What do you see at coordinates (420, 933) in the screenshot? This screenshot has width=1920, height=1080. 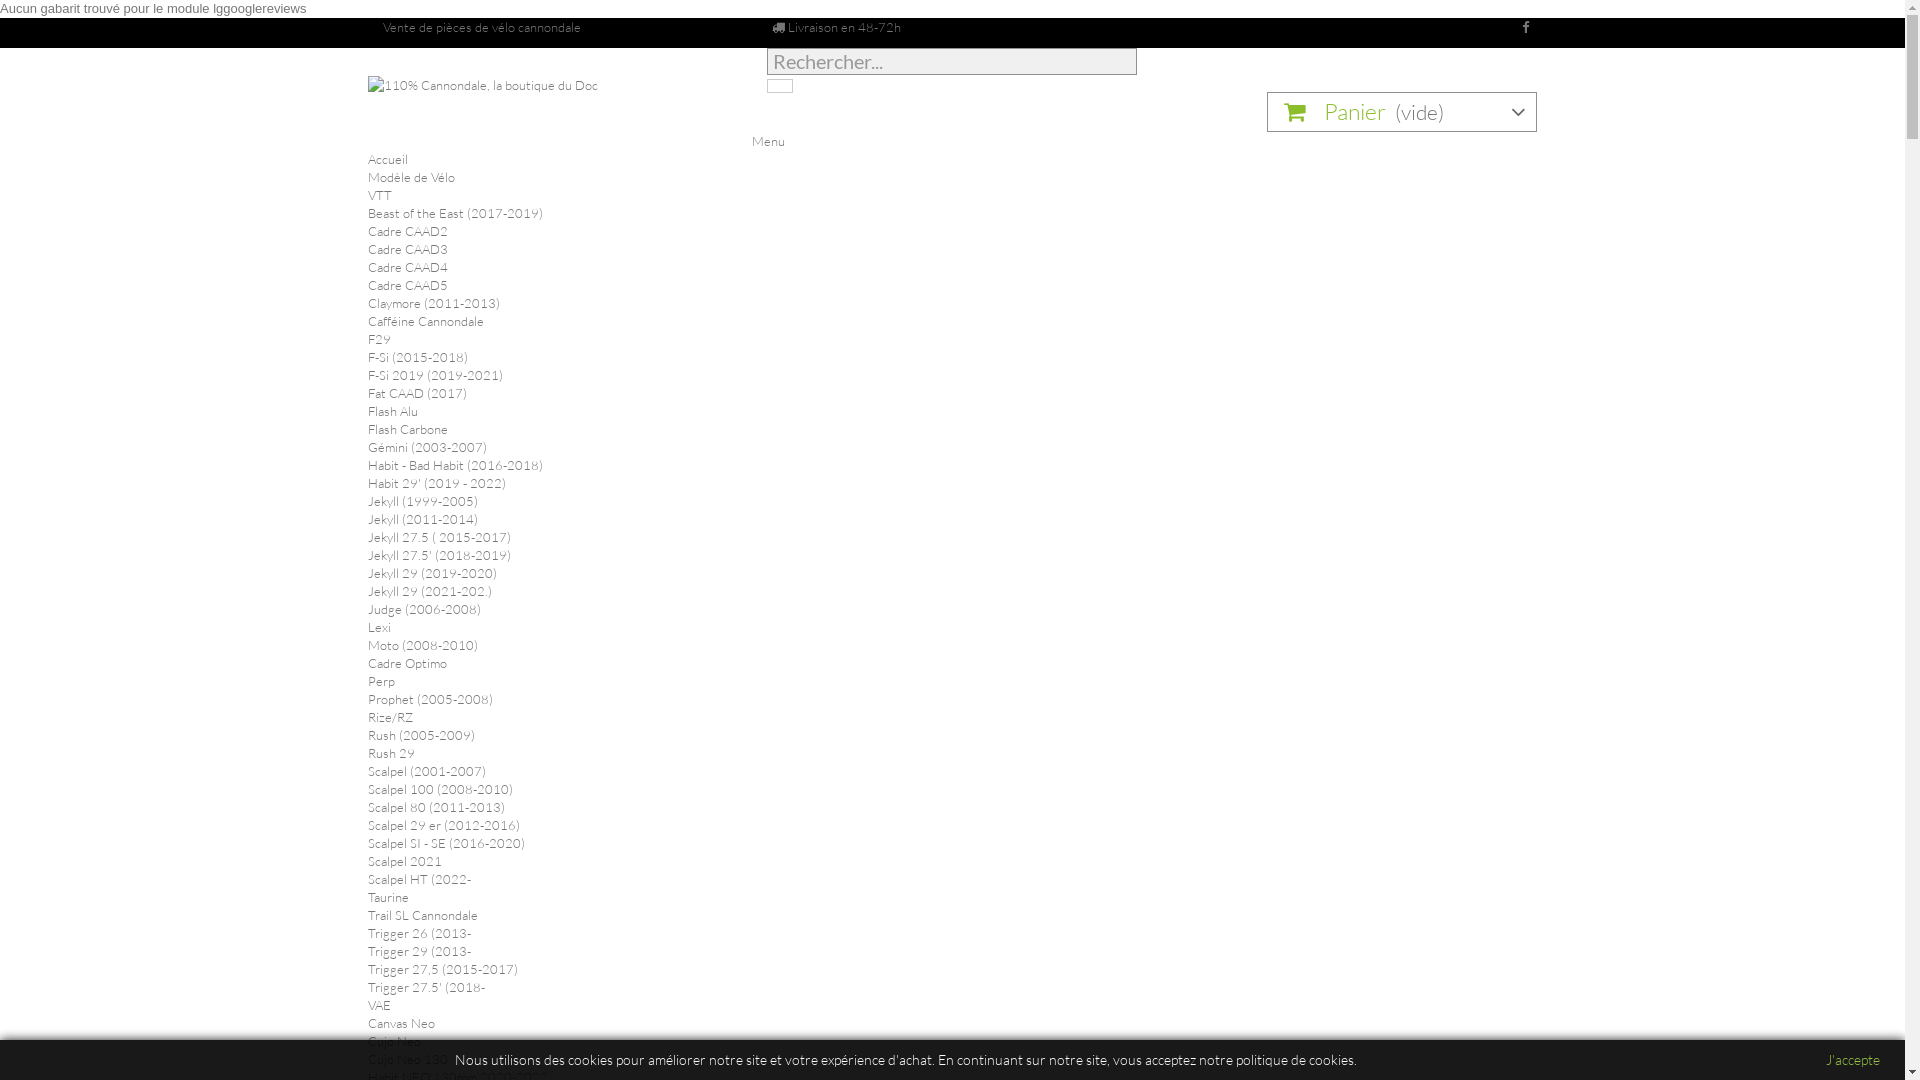 I see `Trigger 26 (2013-` at bounding box center [420, 933].